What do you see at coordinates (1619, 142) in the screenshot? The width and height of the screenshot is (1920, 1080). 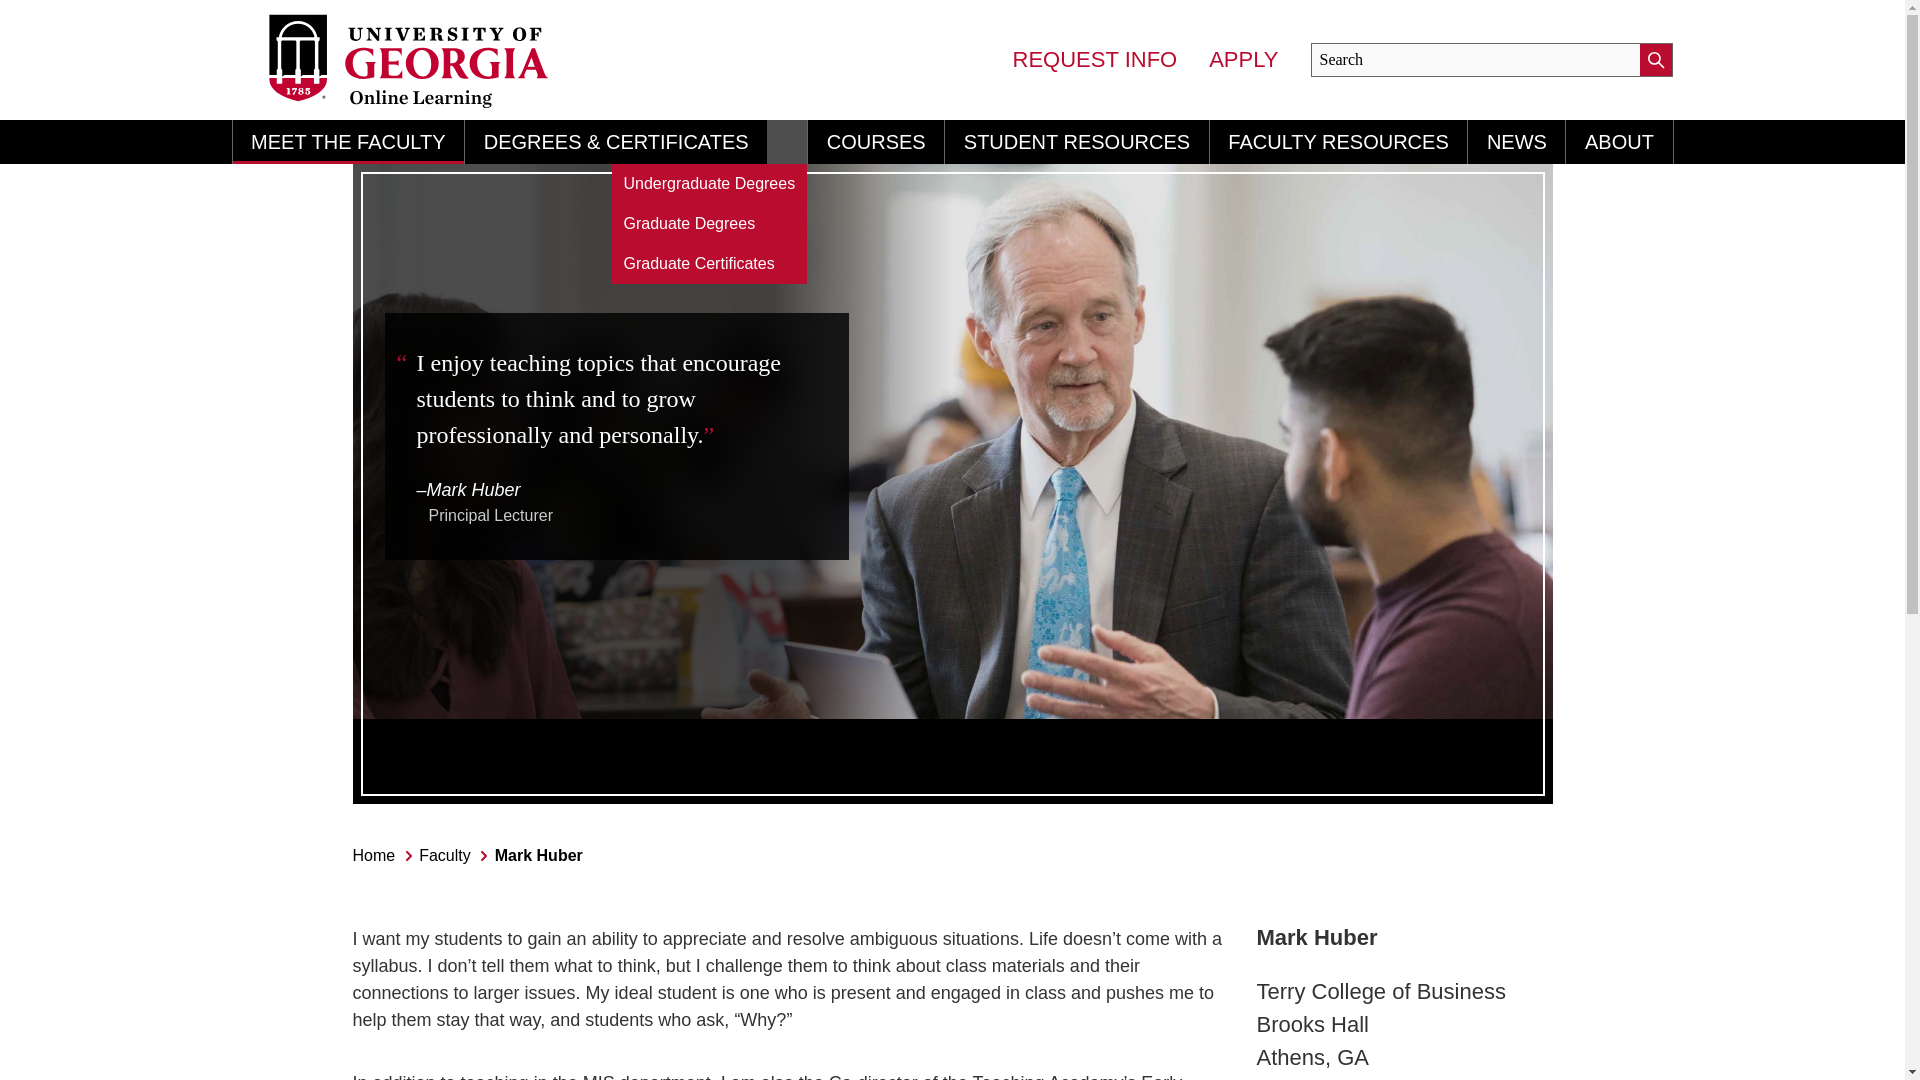 I see `ABOUT` at bounding box center [1619, 142].